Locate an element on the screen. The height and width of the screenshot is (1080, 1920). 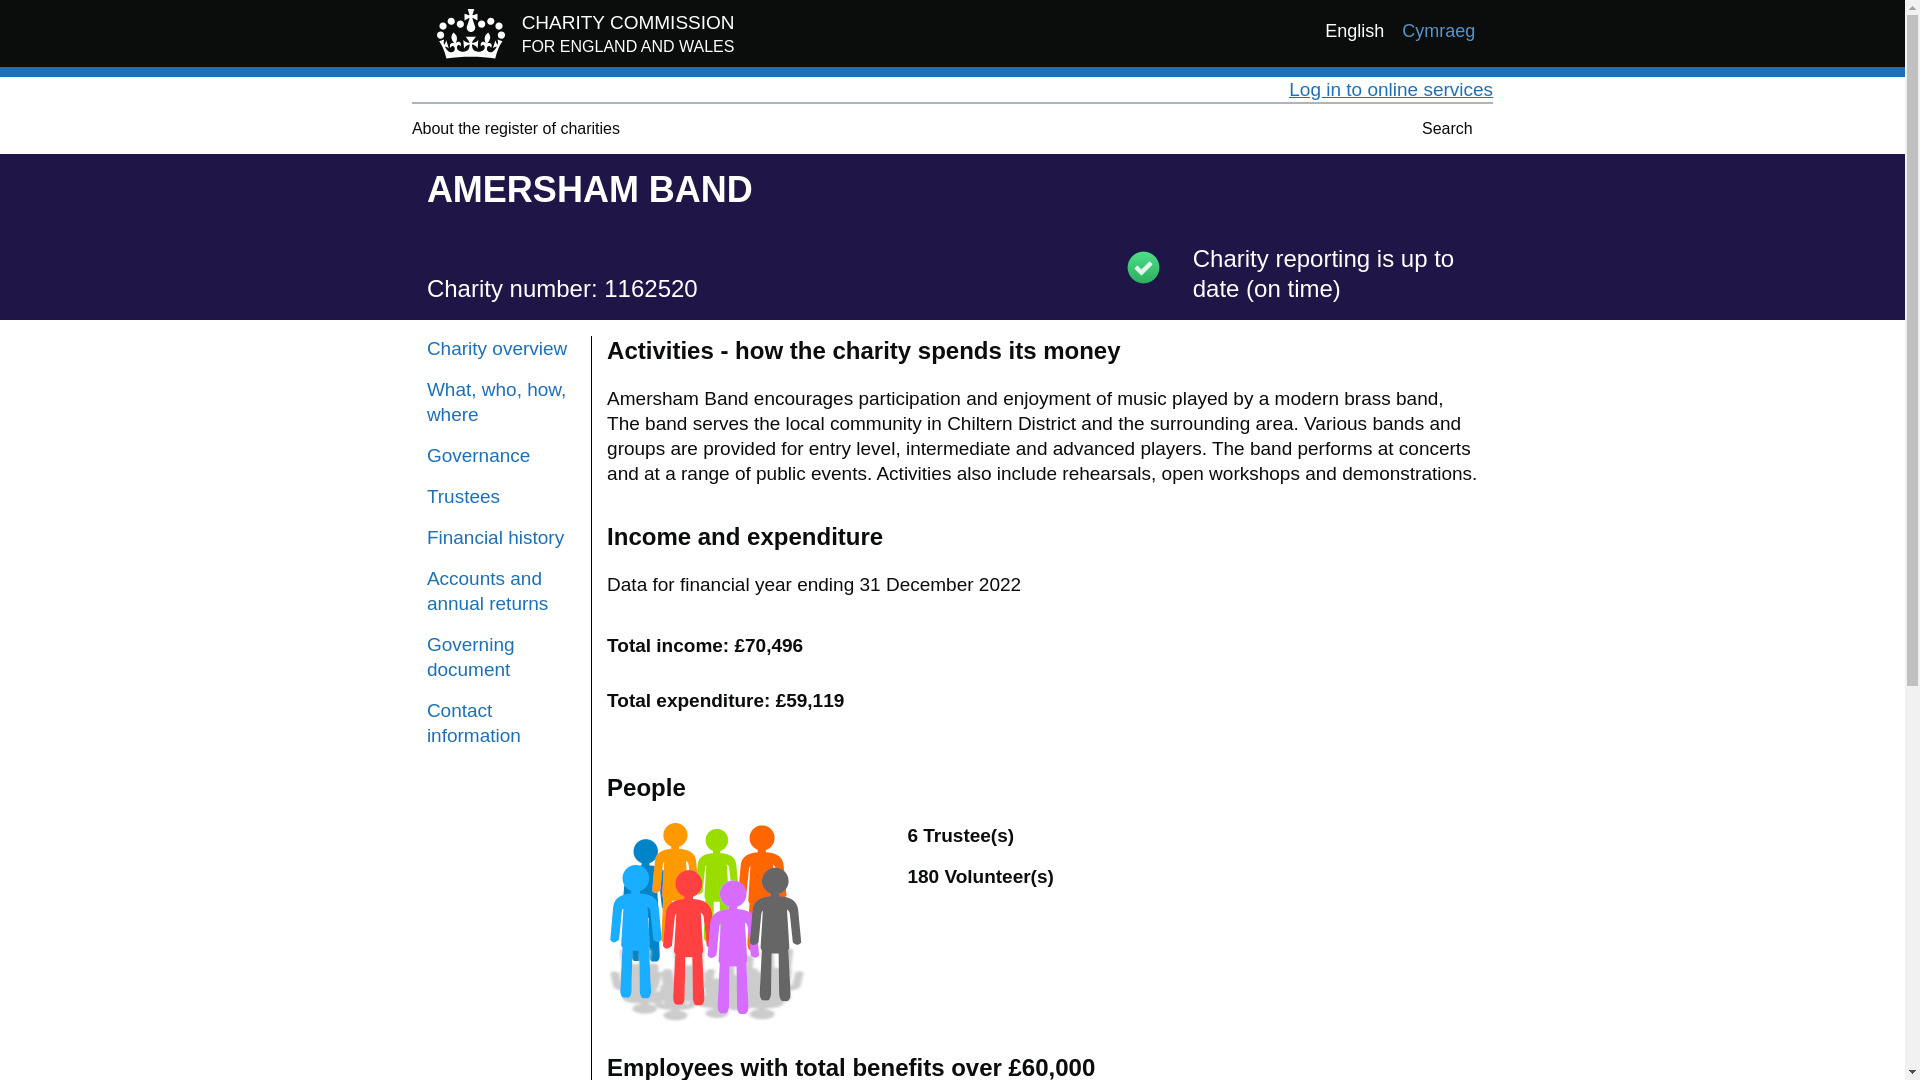
Log in to online services is located at coordinates (1390, 89).